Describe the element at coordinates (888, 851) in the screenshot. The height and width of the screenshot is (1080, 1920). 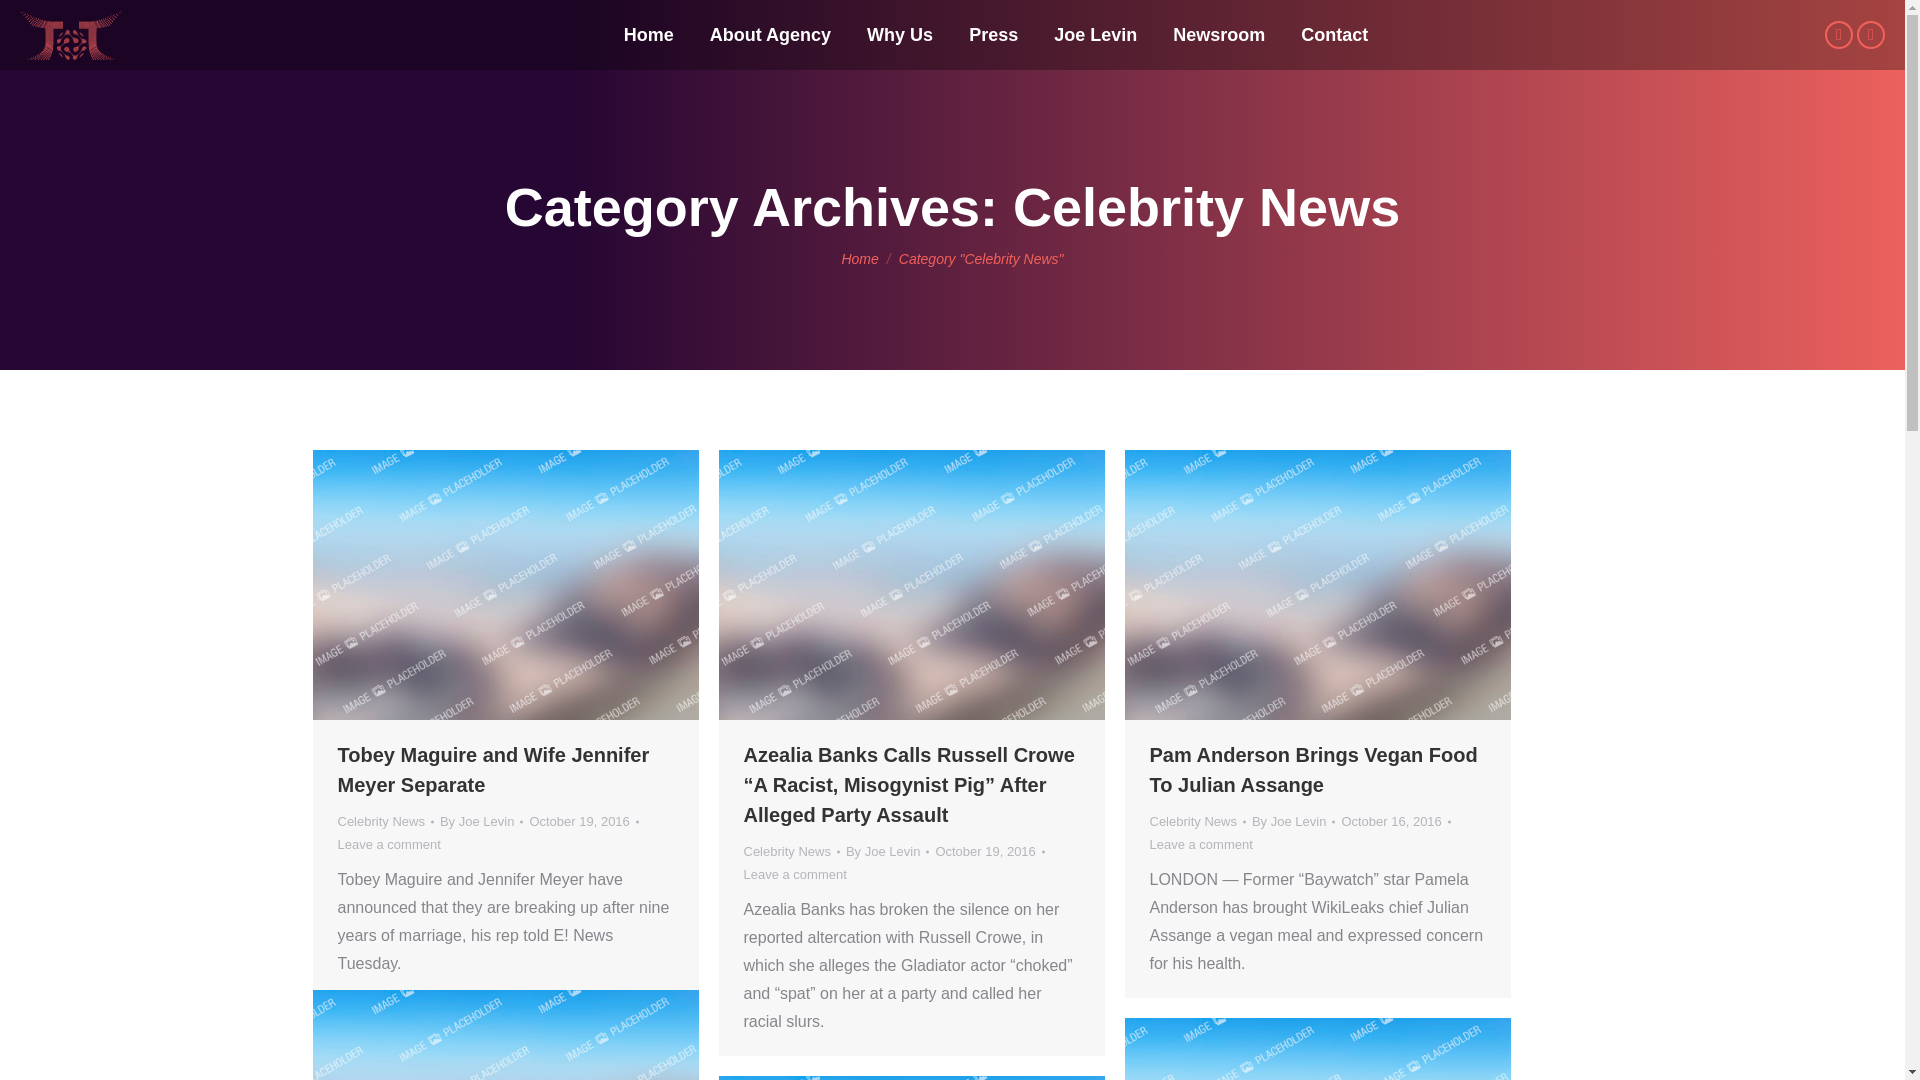
I see `View all posts by Joe Levin` at that location.